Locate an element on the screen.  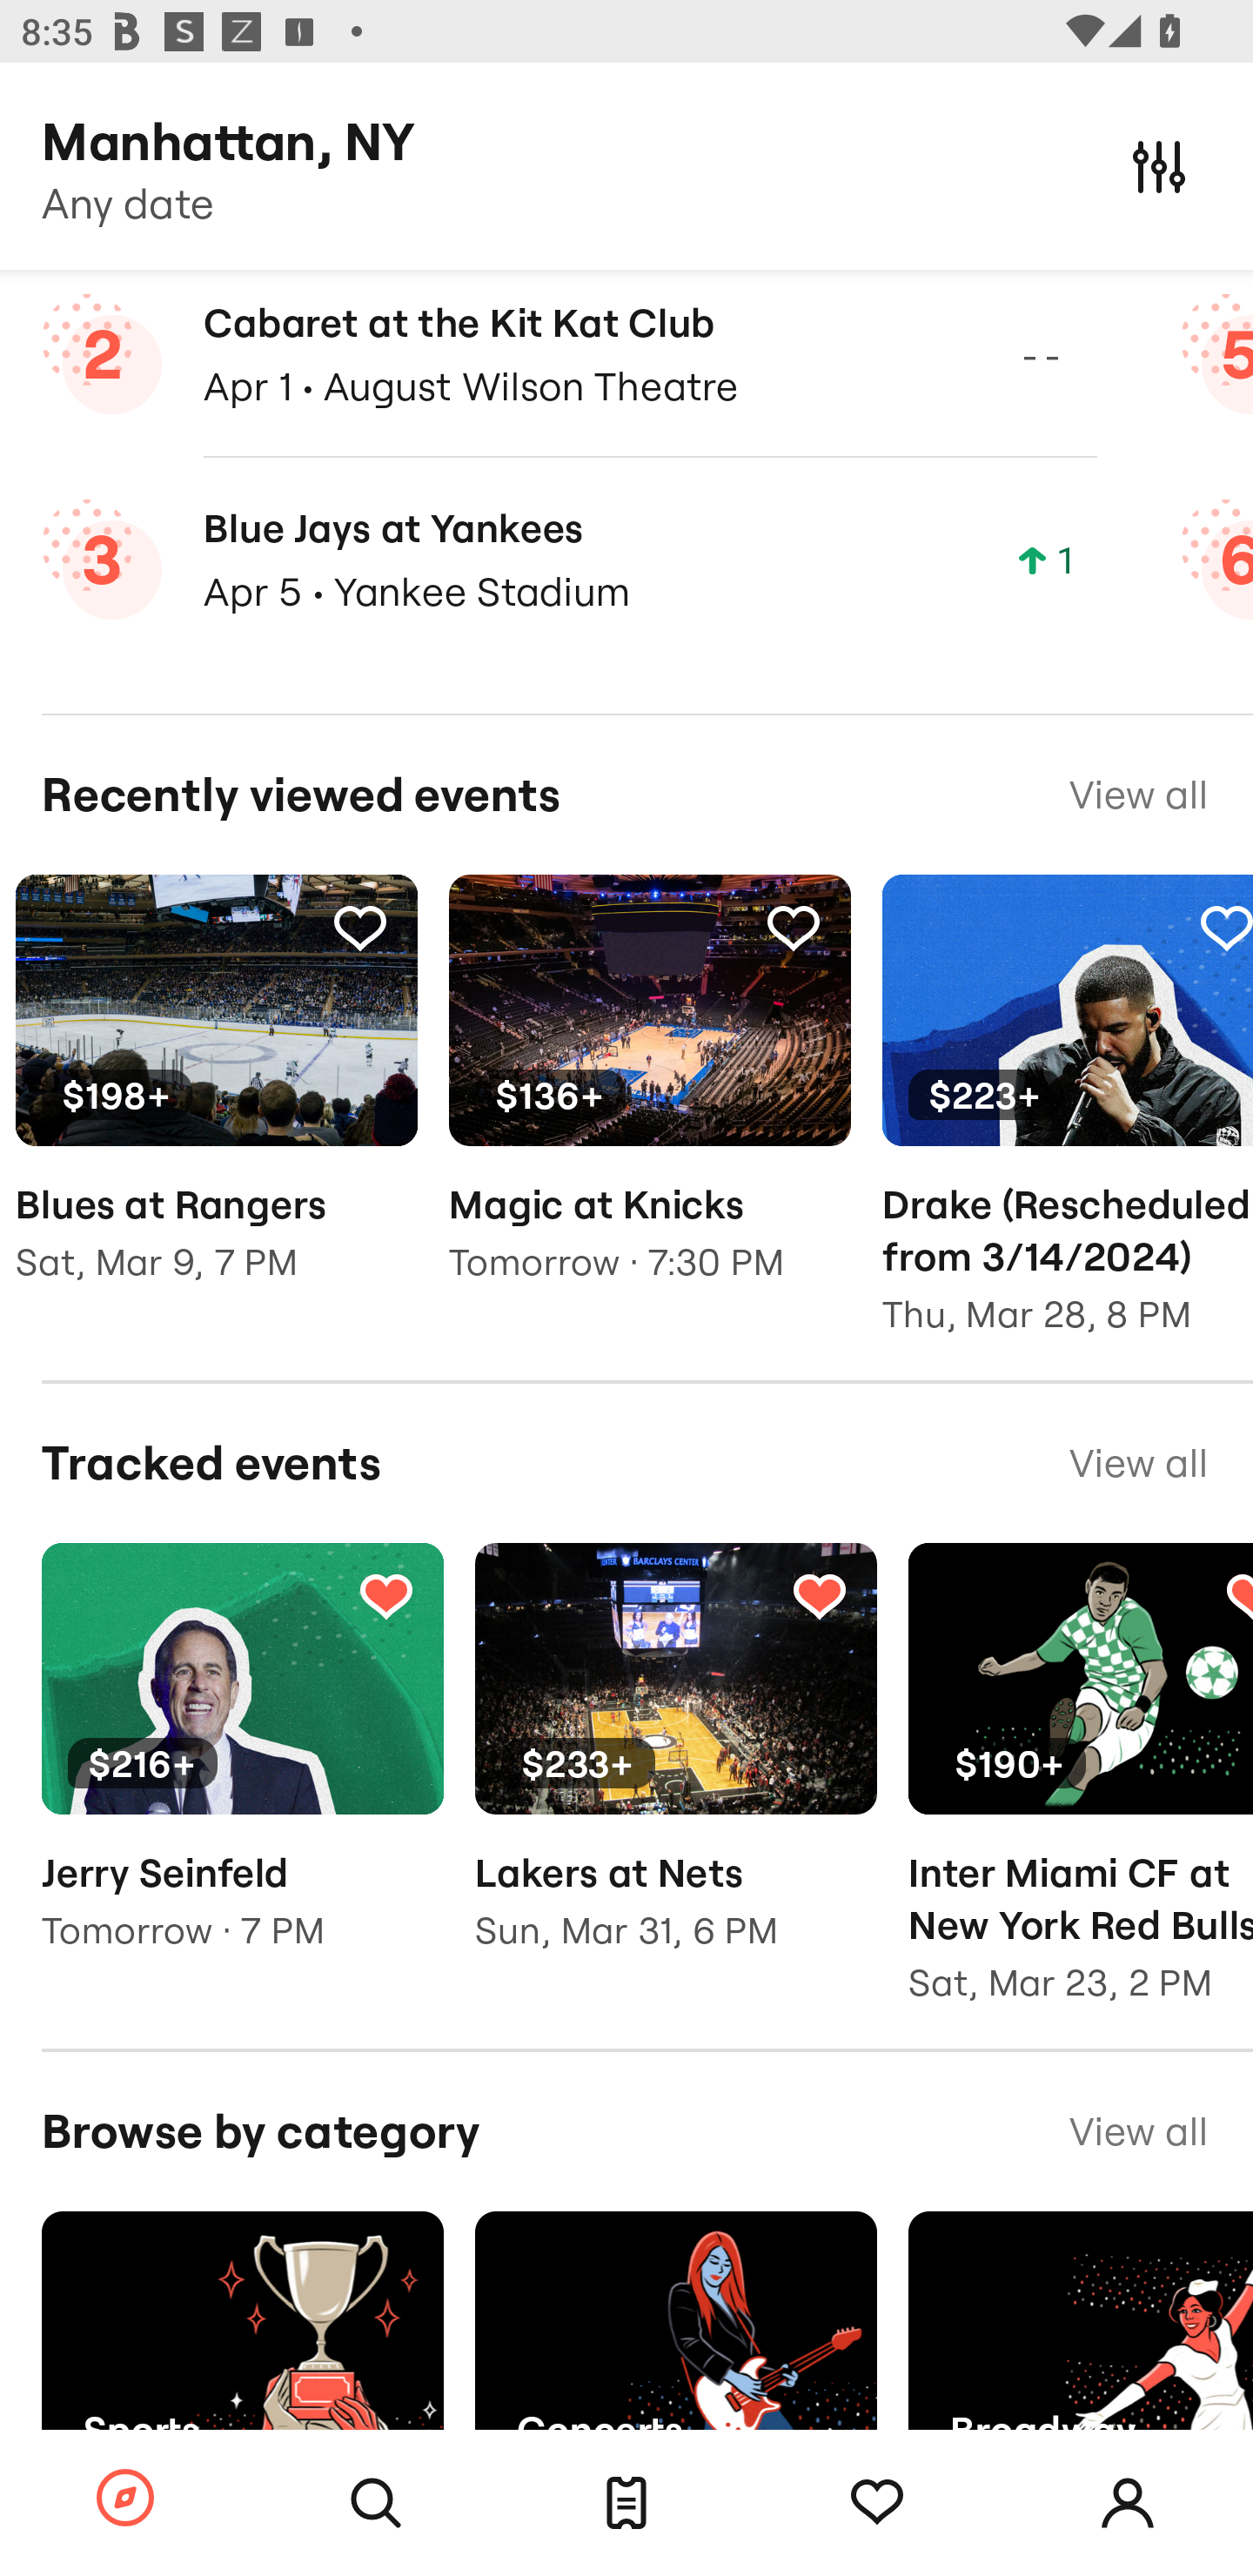
Sports is located at coordinates (242, 2346).